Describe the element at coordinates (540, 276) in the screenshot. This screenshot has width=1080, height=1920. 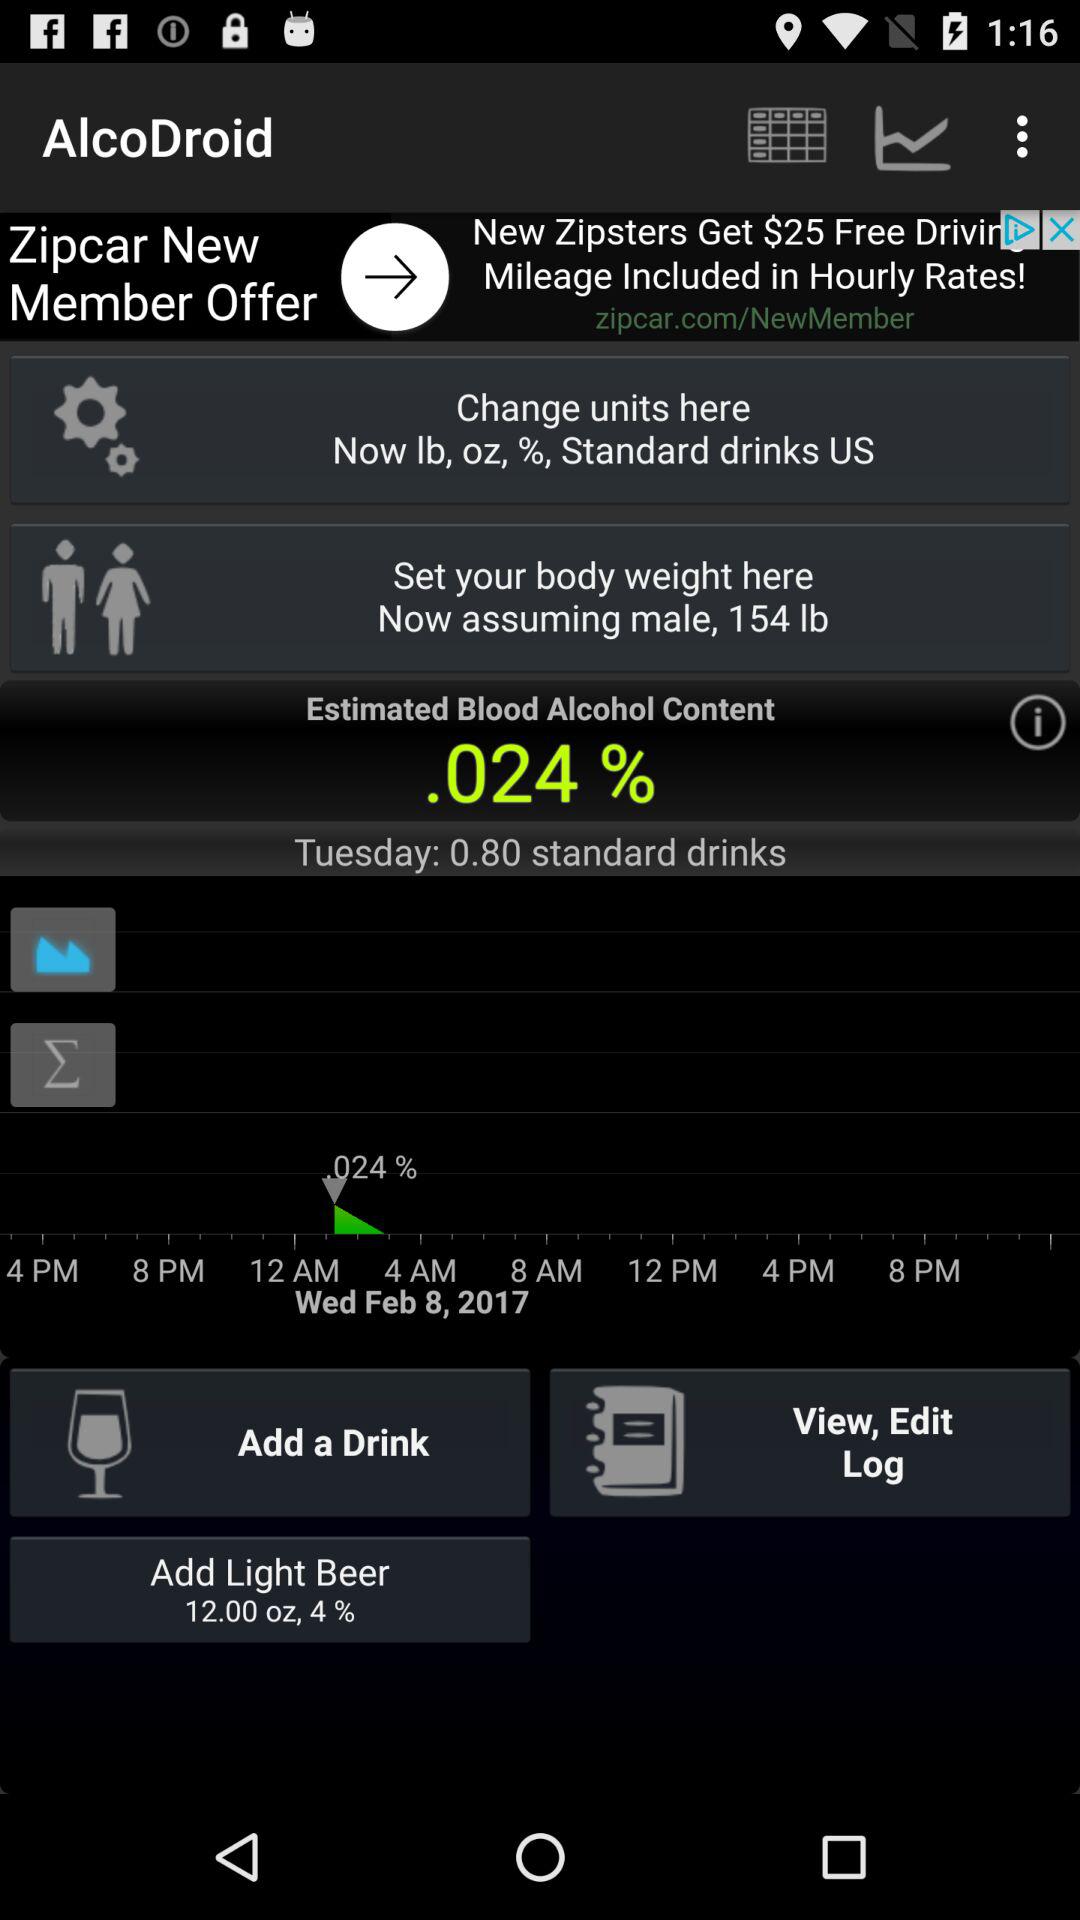
I see `go to advertisement` at that location.